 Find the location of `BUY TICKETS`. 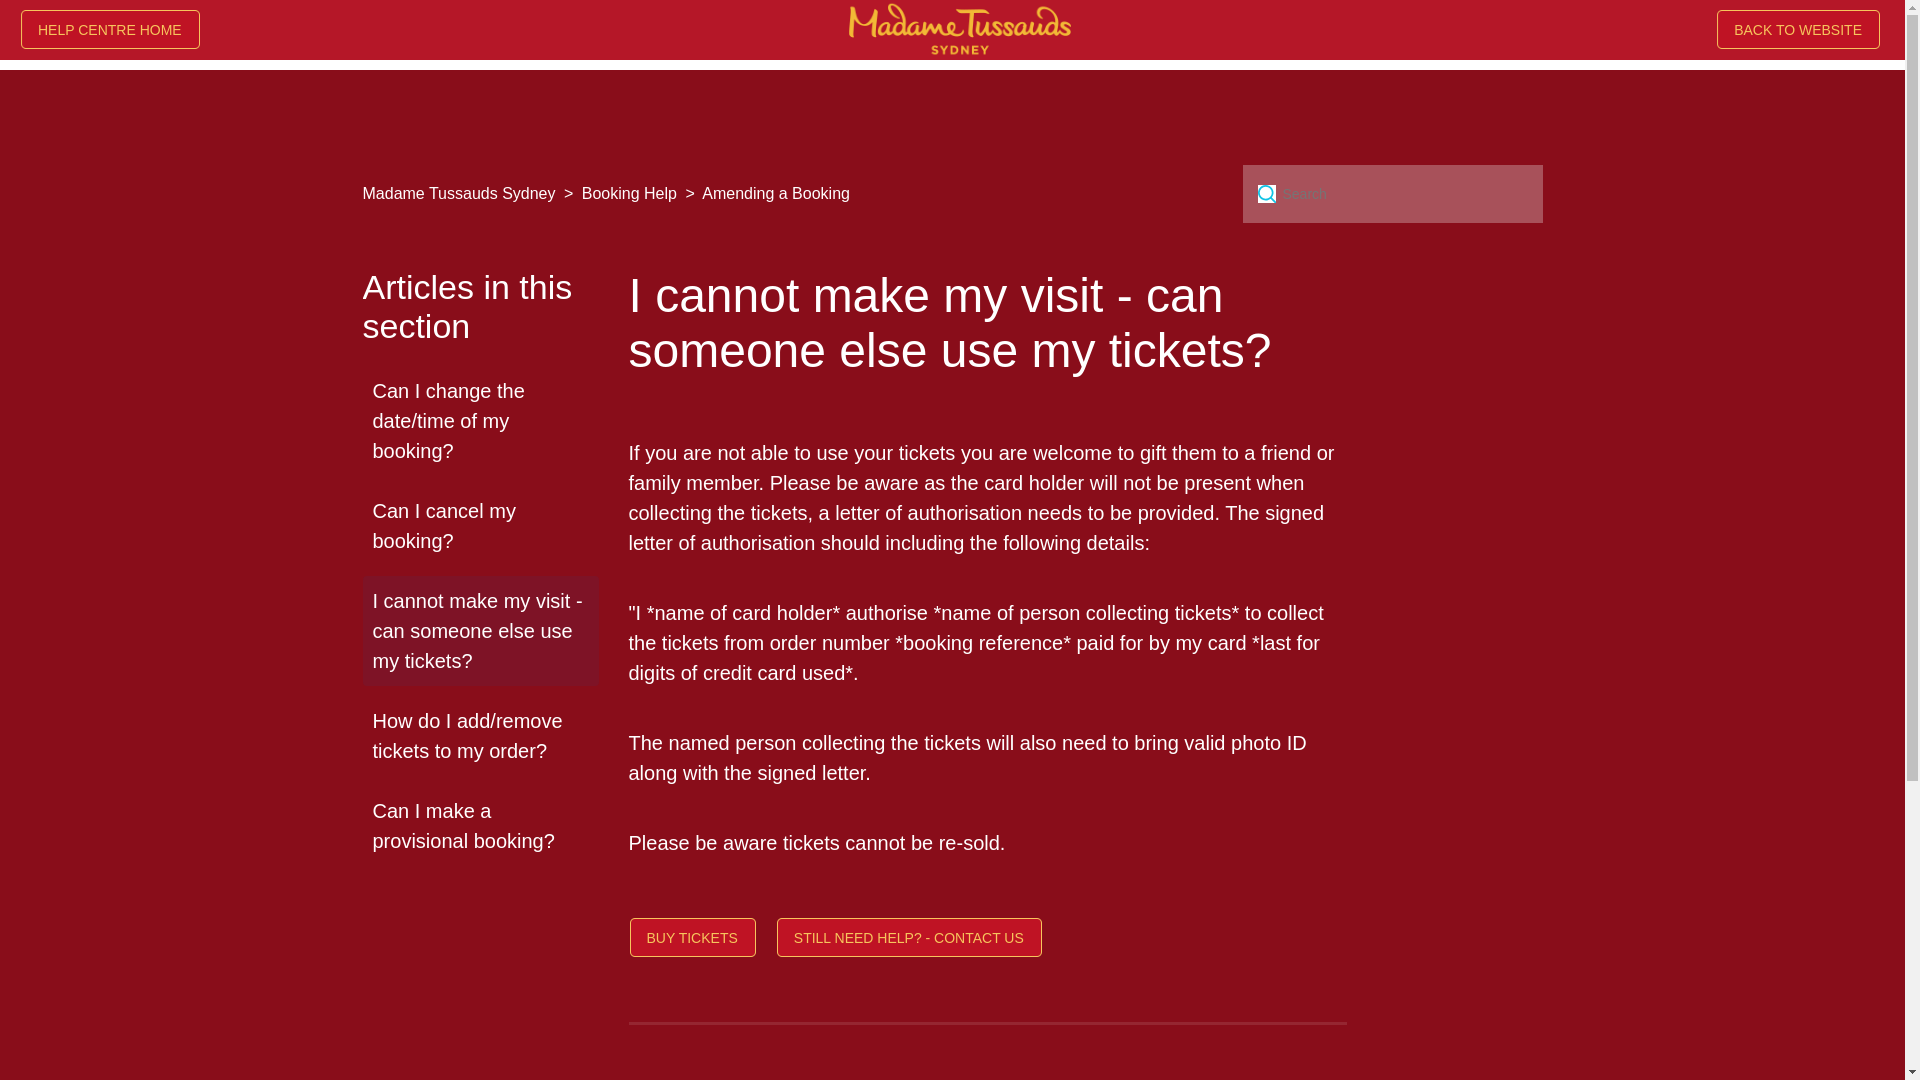

BUY TICKETS is located at coordinates (694, 940).